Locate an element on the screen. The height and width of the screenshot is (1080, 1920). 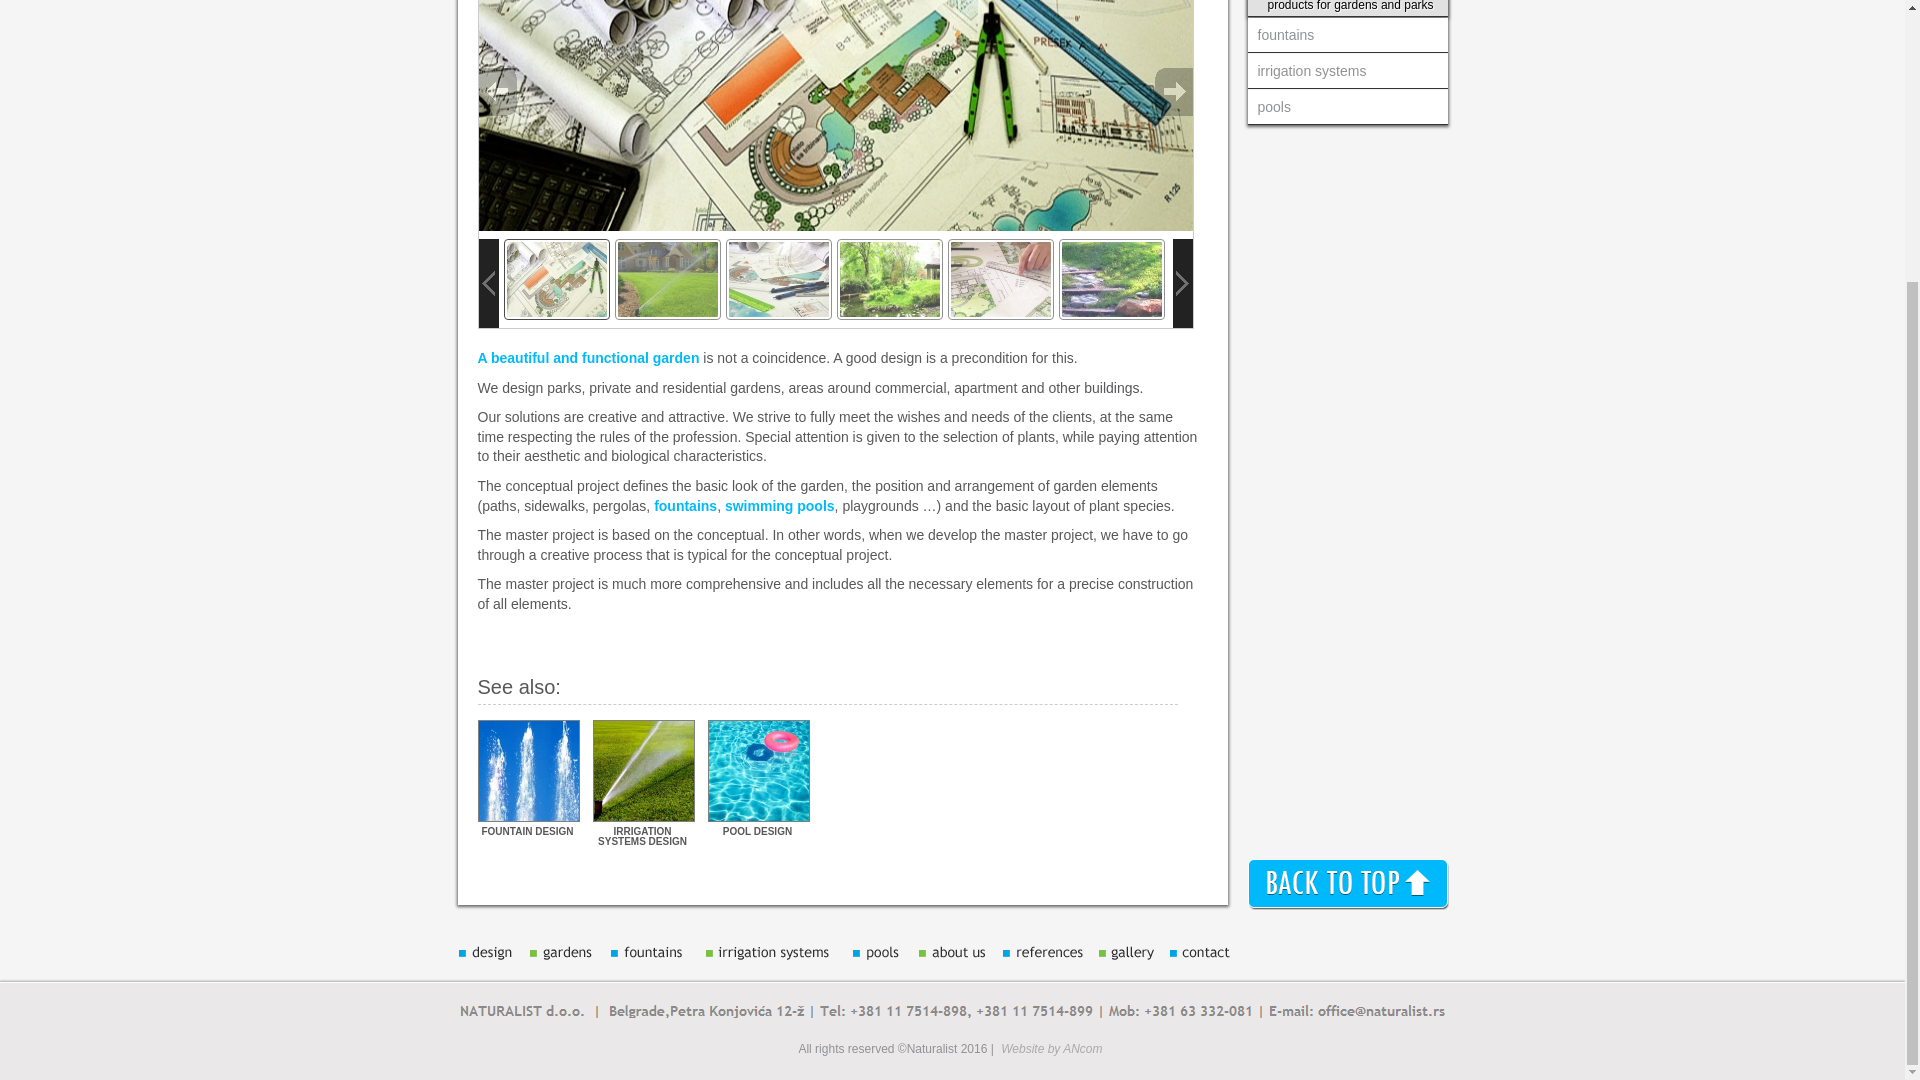
fountains is located at coordinates (685, 506).